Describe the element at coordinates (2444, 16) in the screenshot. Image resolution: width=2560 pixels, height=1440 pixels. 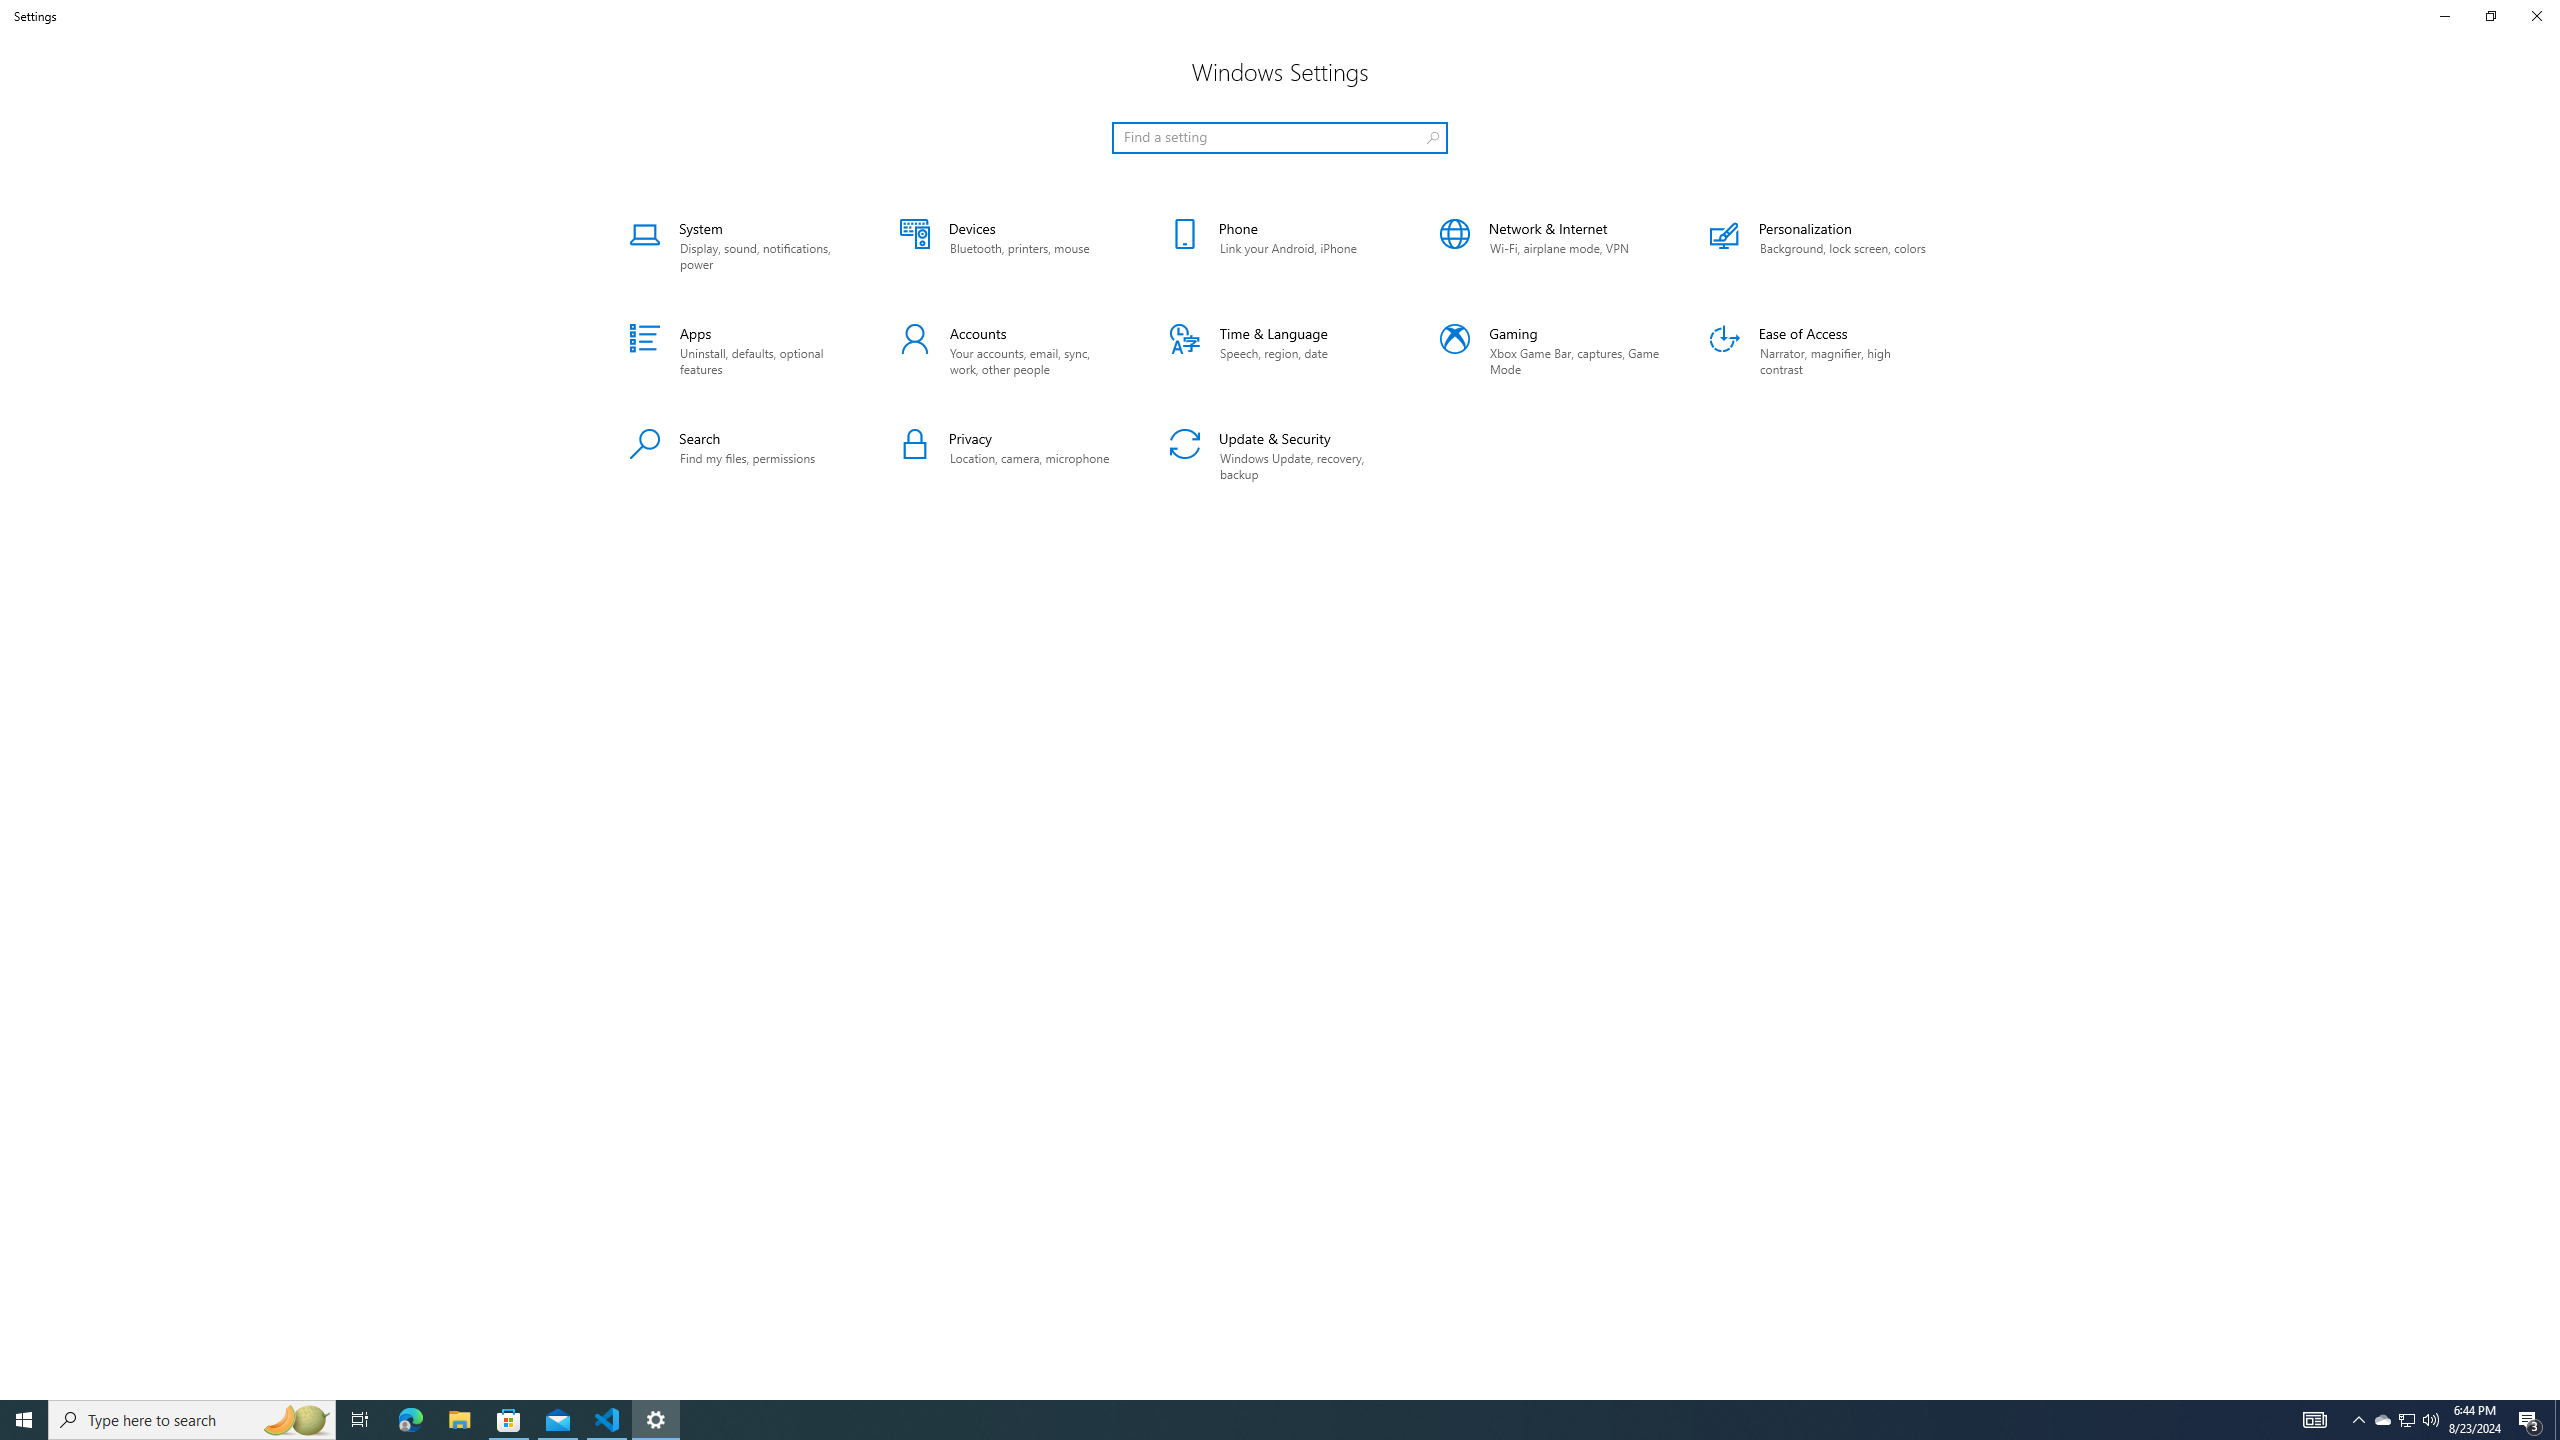
I see `Minimize Settings` at that location.